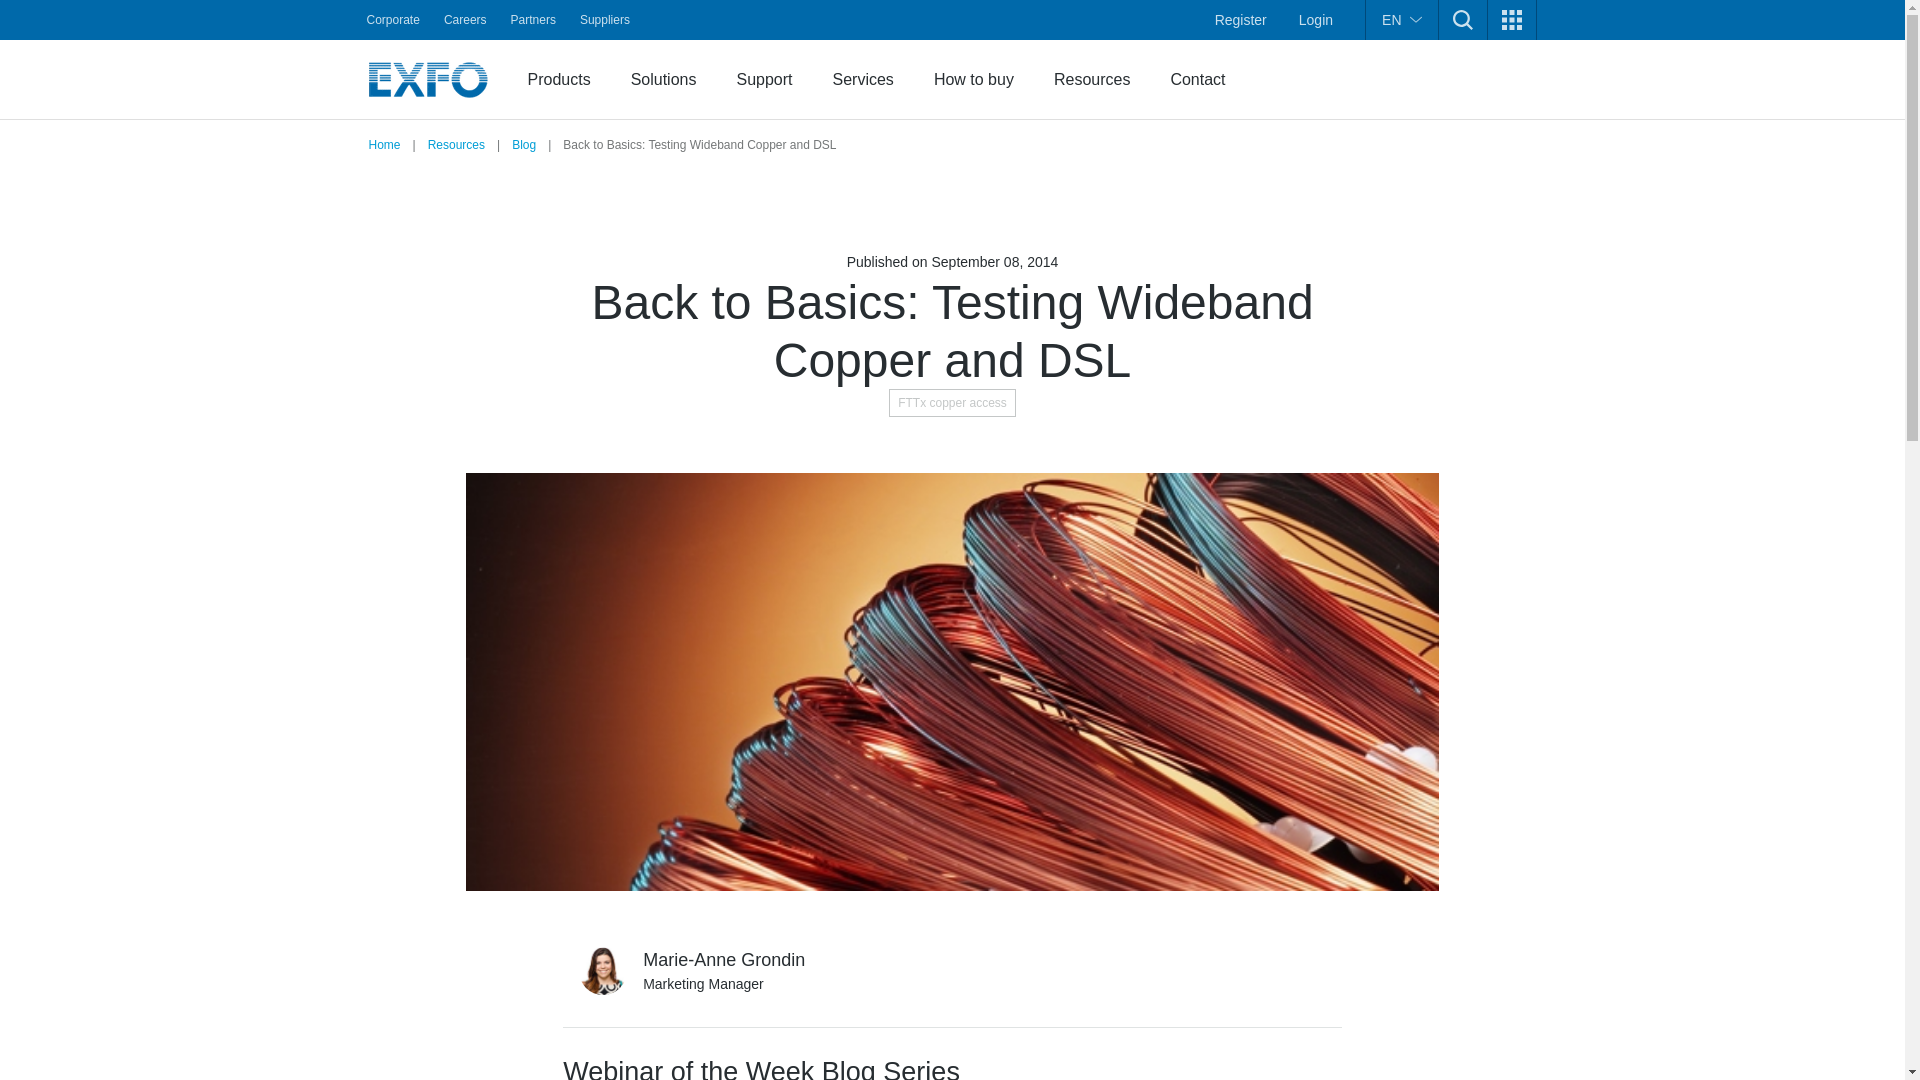  I want to click on Careers, so click(466, 20).